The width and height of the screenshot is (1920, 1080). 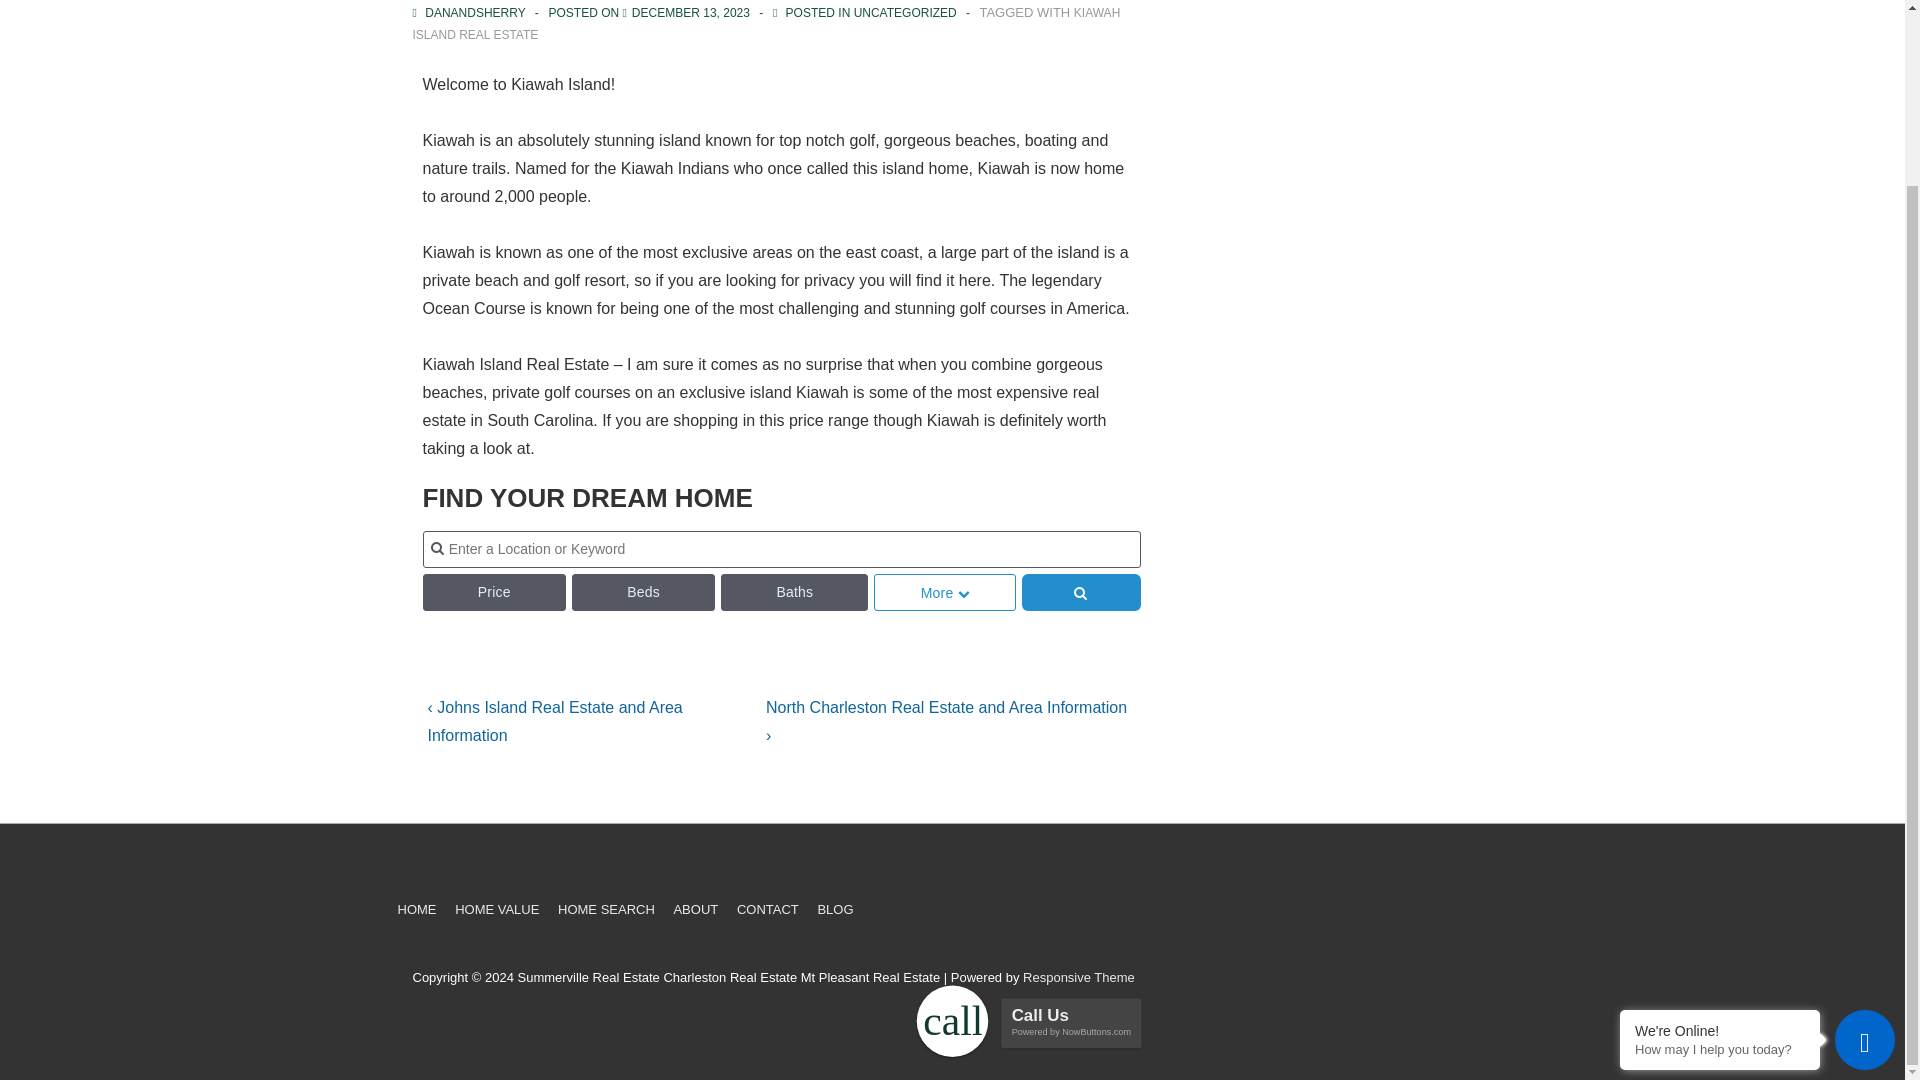 I want to click on View all posts by danandsherry, so click(x=470, y=13).